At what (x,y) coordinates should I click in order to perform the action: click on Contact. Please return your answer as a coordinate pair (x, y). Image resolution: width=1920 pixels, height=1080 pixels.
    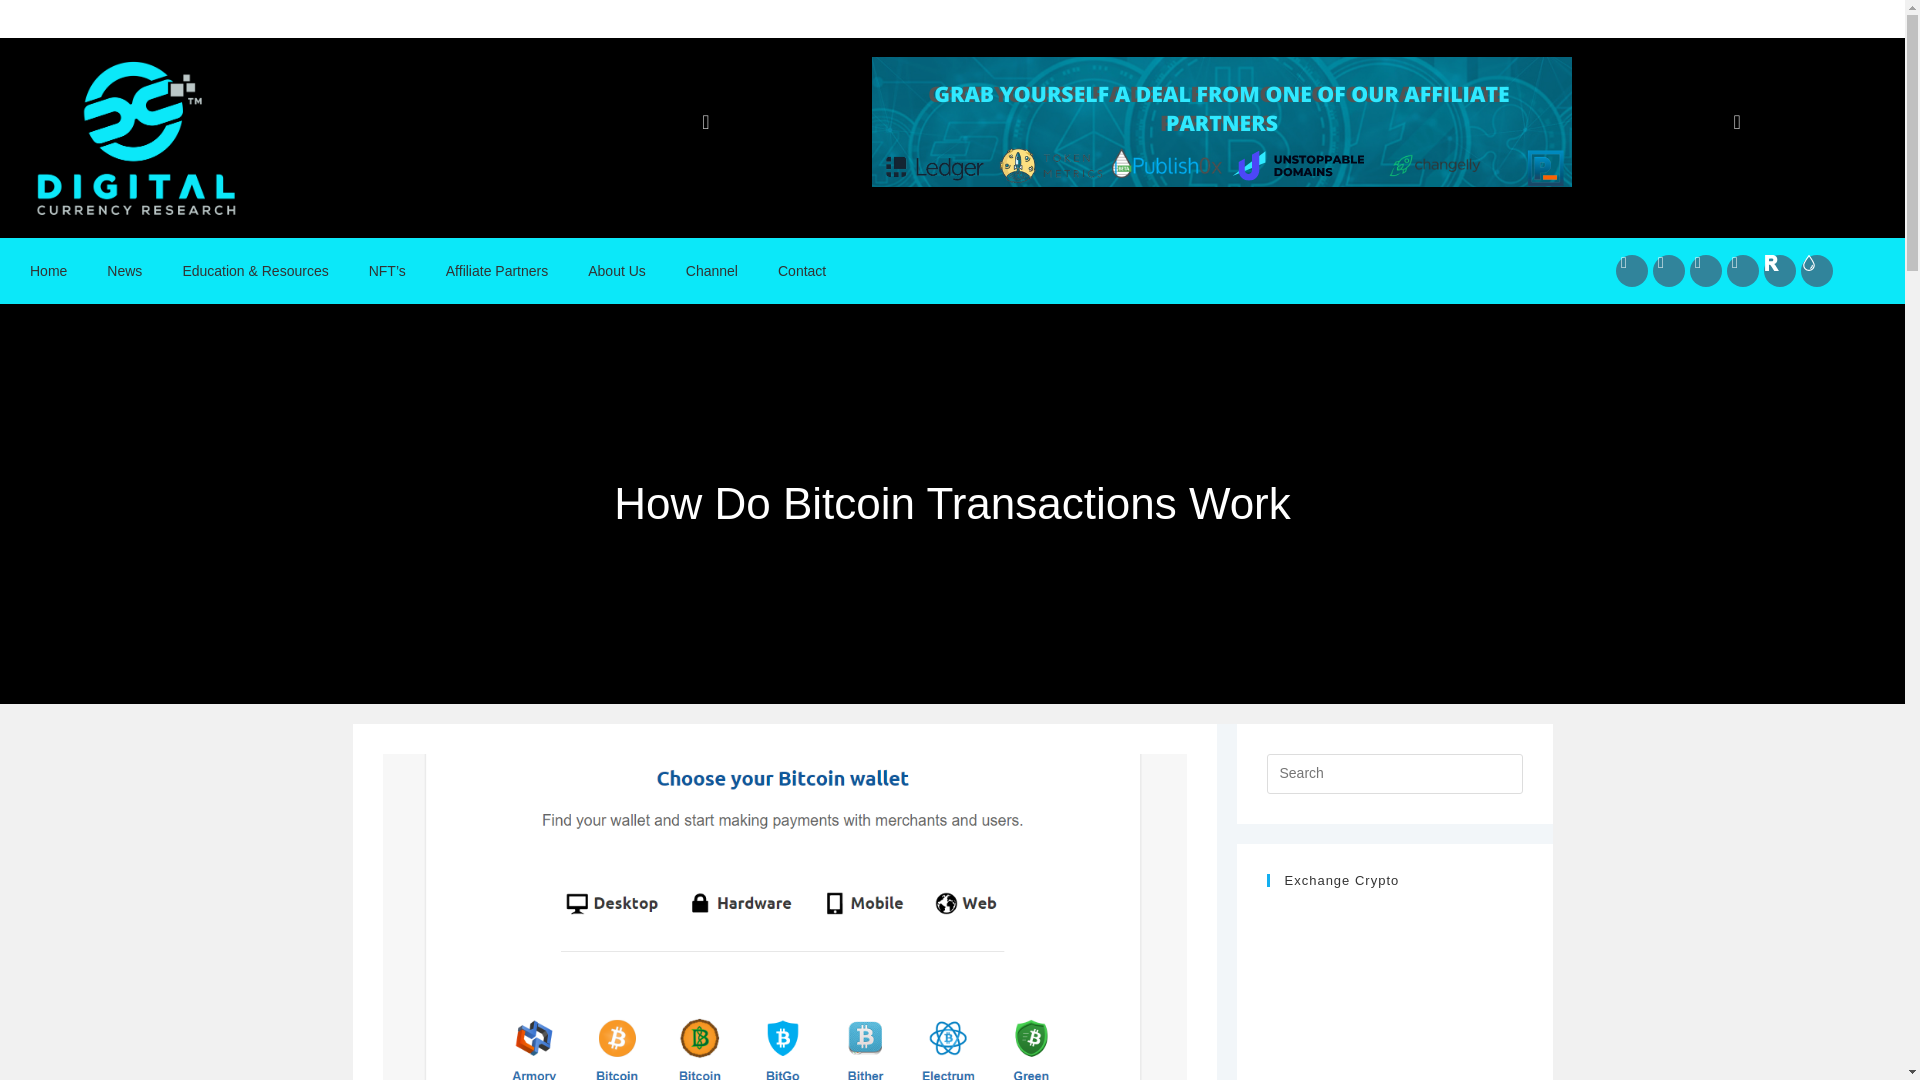
    Looking at the image, I should click on (802, 270).